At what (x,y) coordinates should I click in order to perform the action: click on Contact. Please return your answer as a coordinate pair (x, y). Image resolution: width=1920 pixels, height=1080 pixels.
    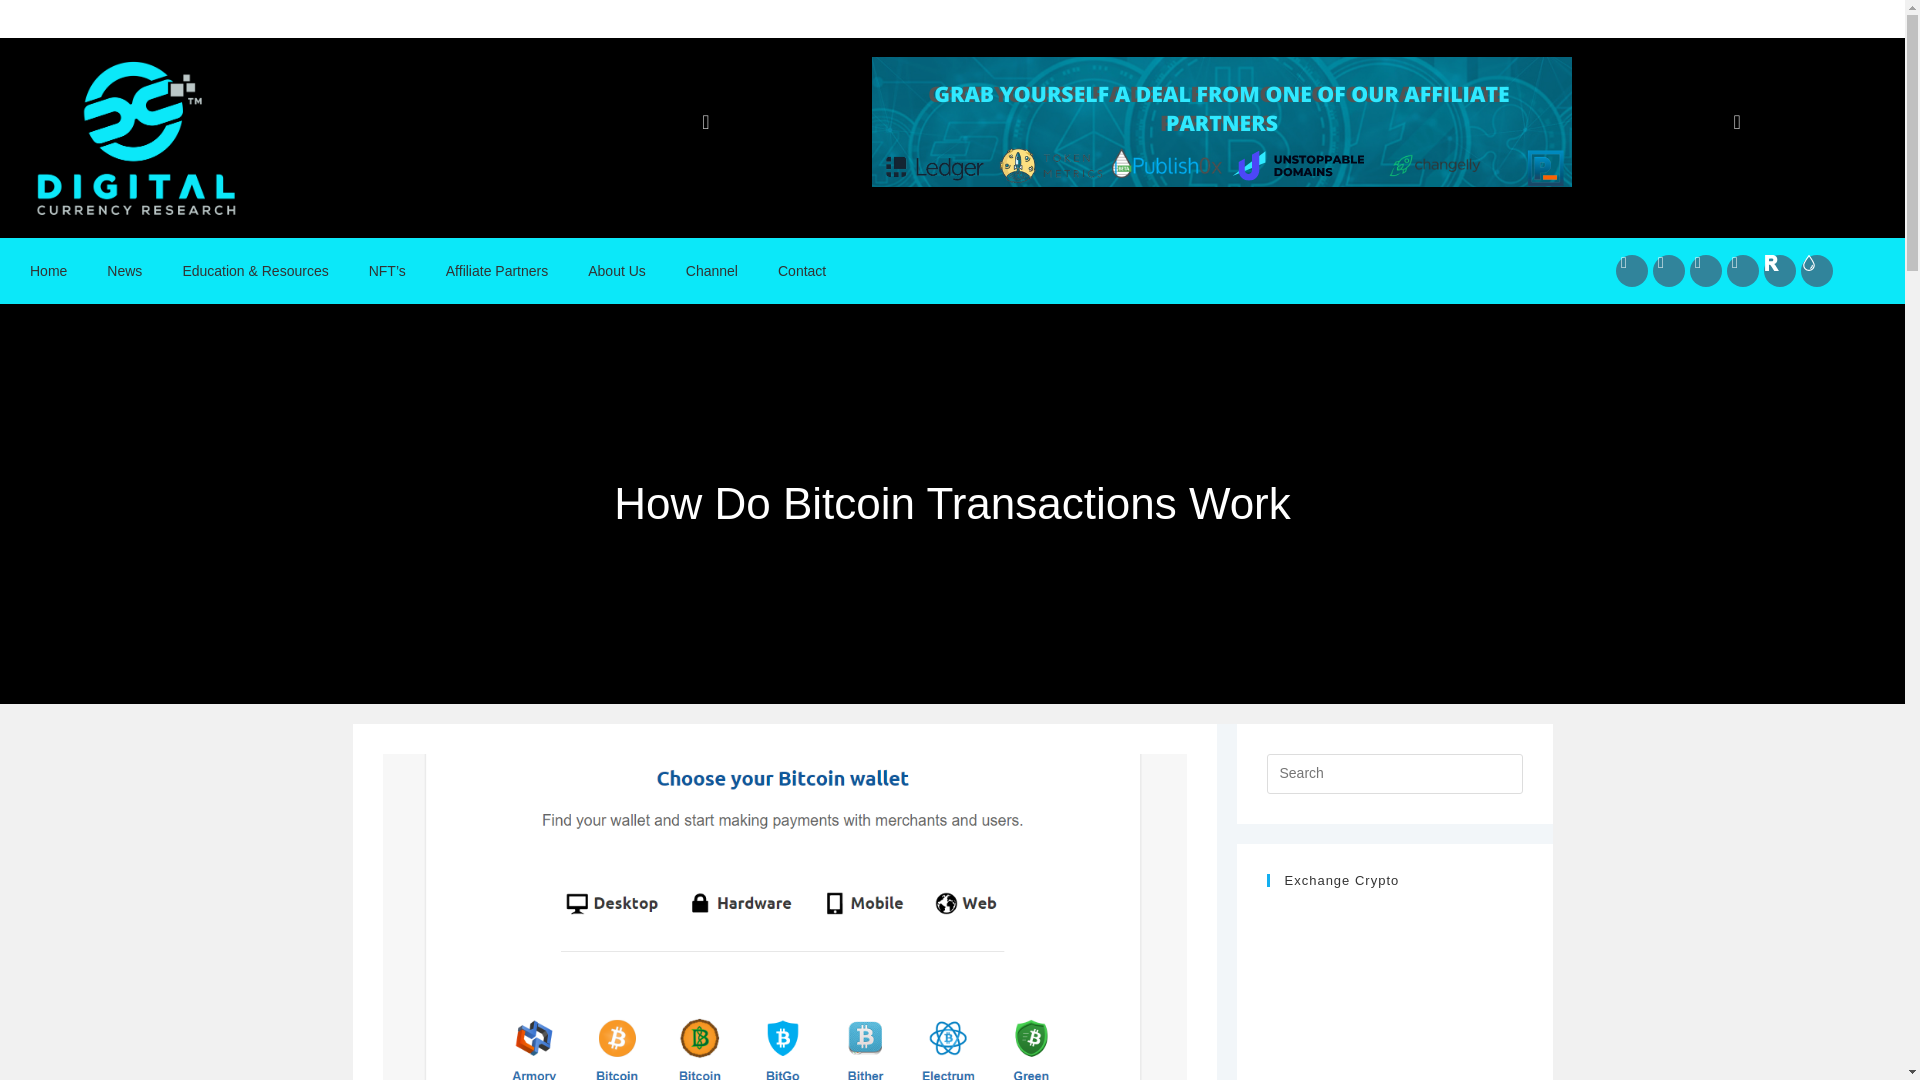
    Looking at the image, I should click on (802, 270).